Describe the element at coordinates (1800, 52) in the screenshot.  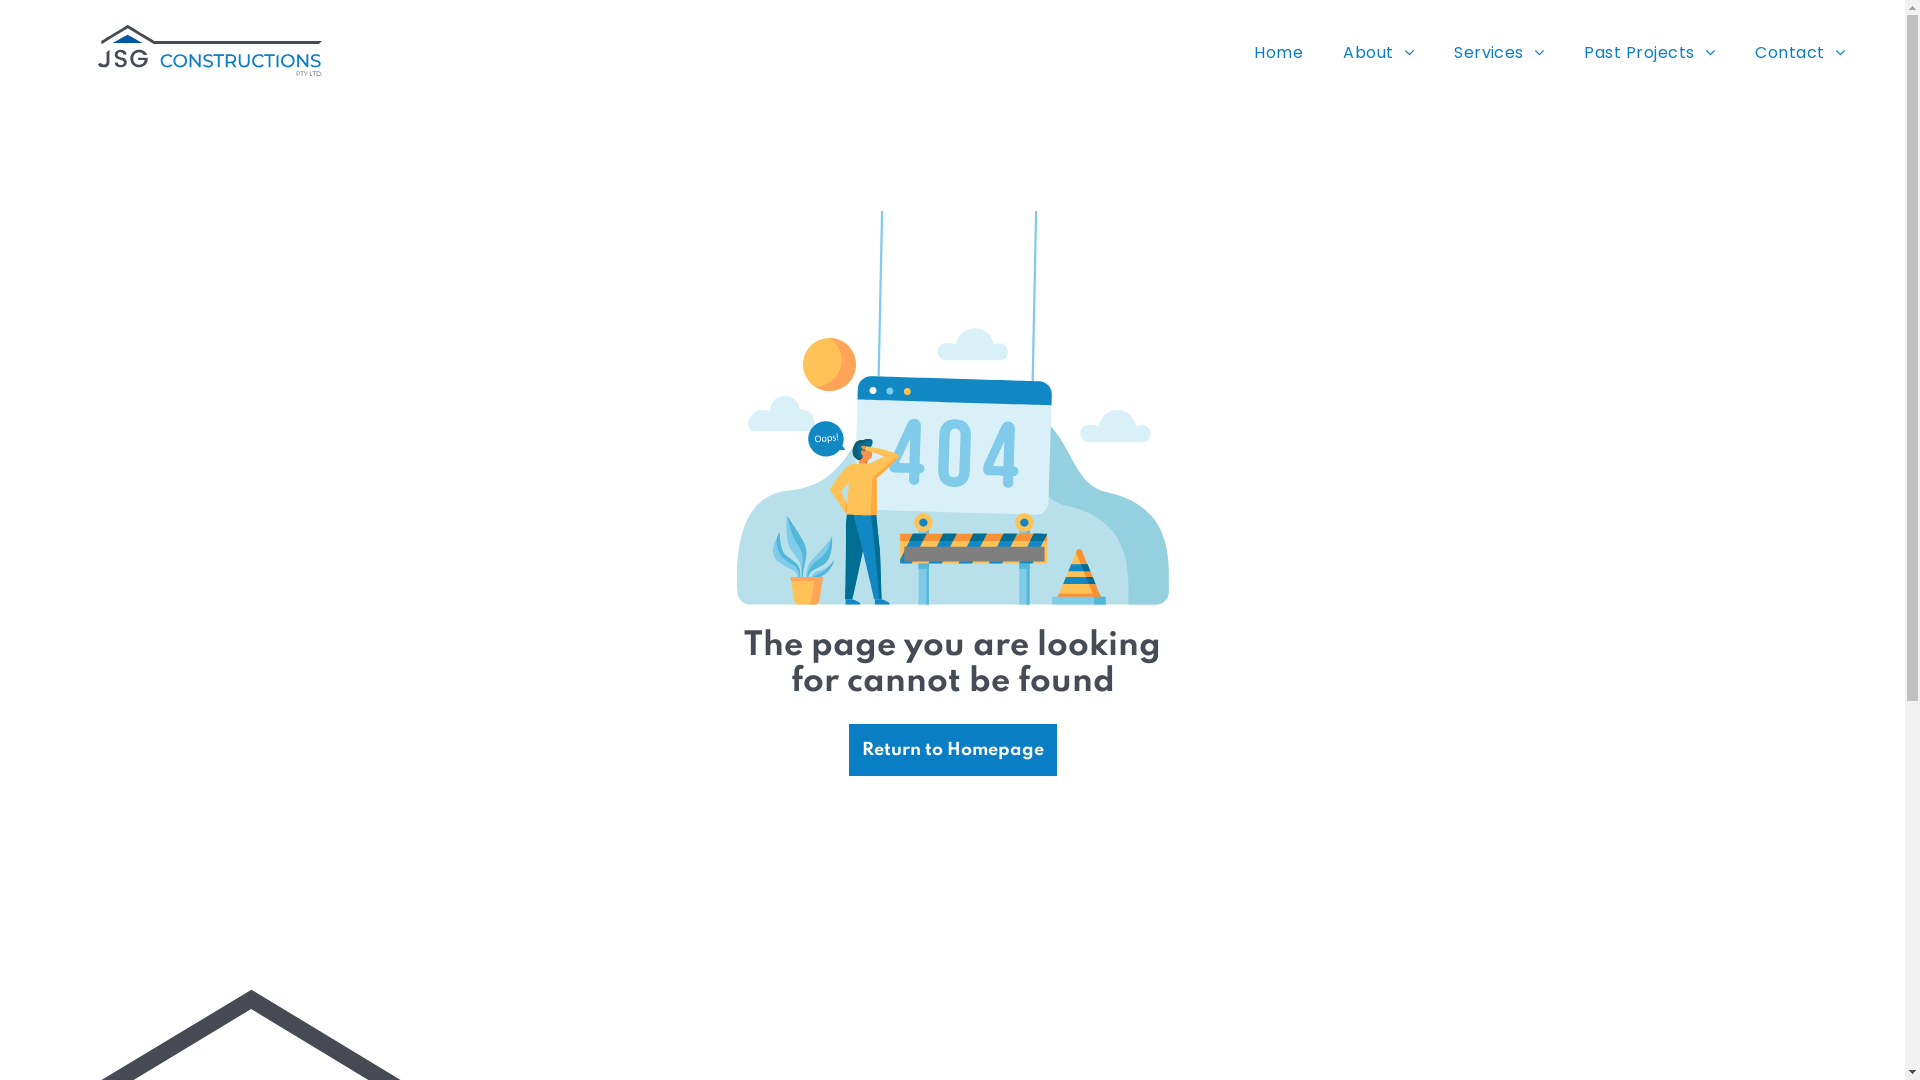
I see `Contact` at that location.